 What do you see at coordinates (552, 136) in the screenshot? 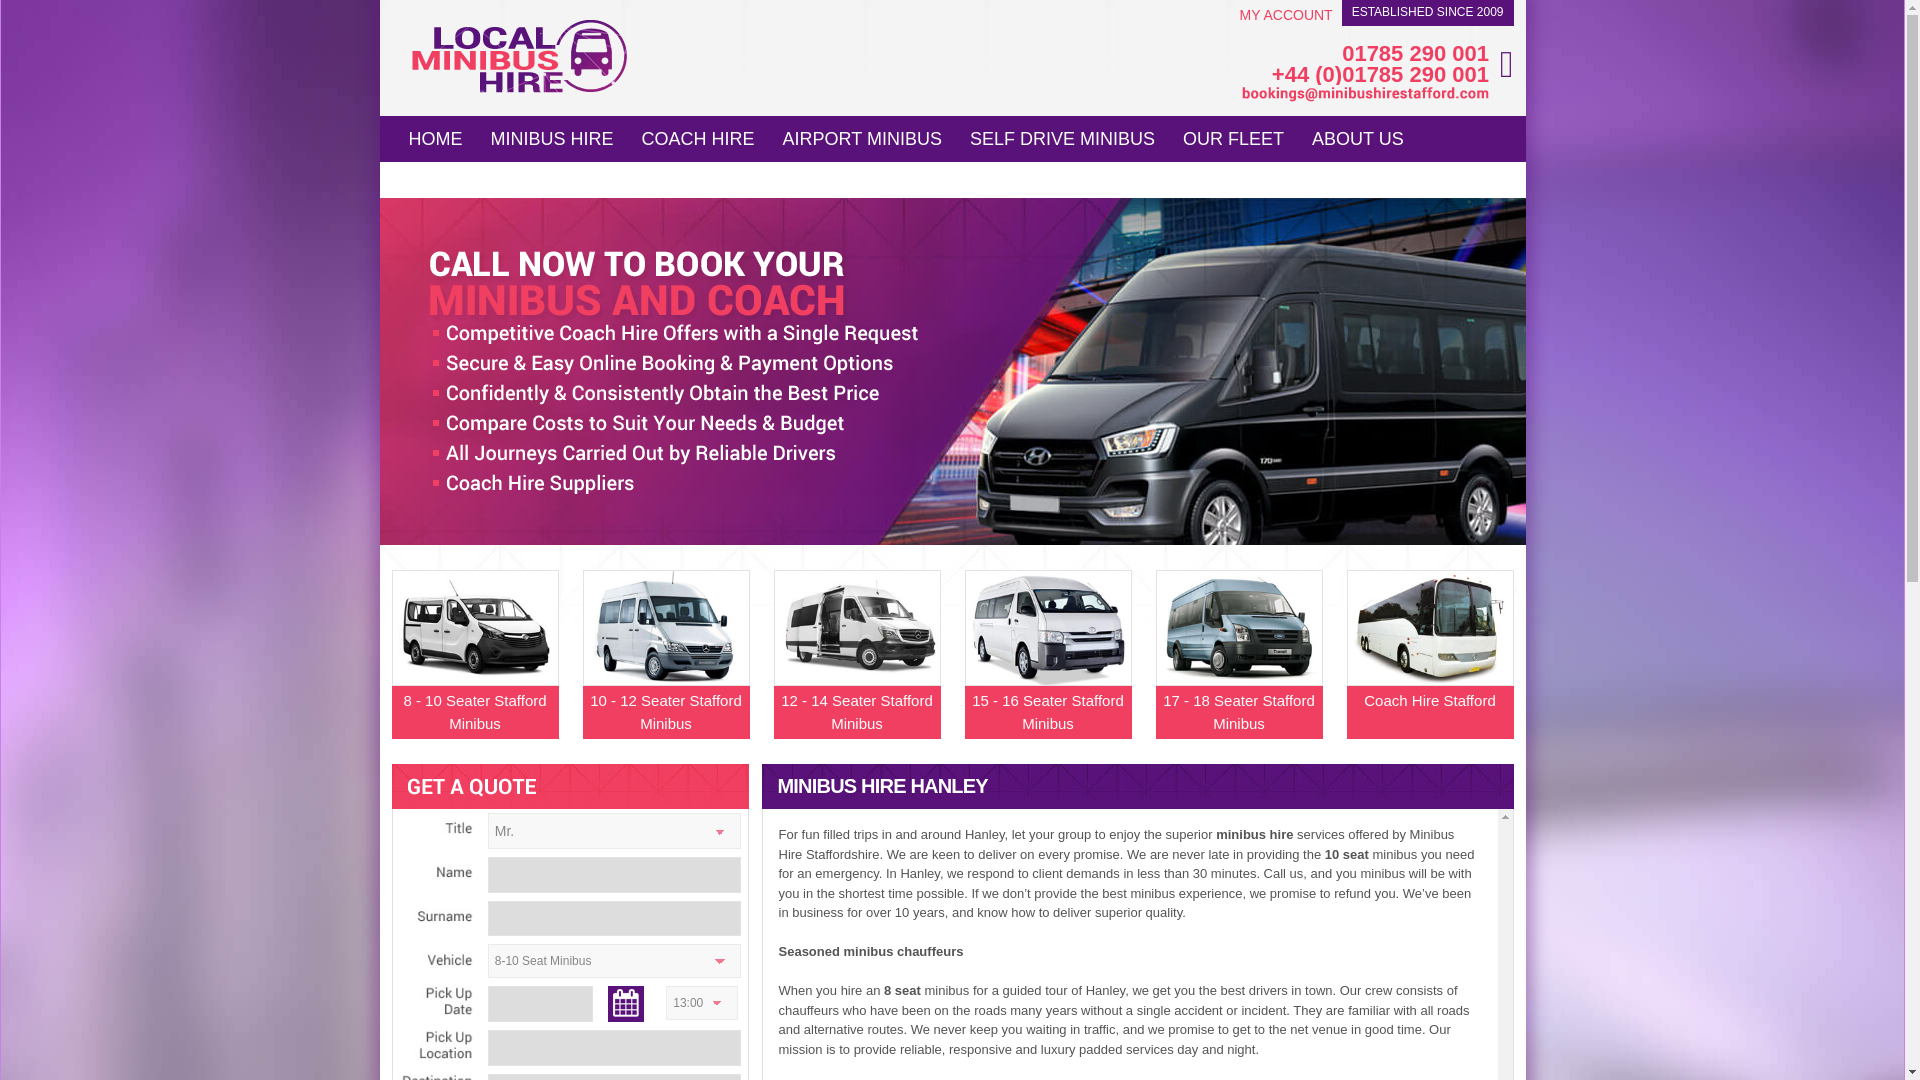
I see `MINIBUS HIRE` at bounding box center [552, 136].